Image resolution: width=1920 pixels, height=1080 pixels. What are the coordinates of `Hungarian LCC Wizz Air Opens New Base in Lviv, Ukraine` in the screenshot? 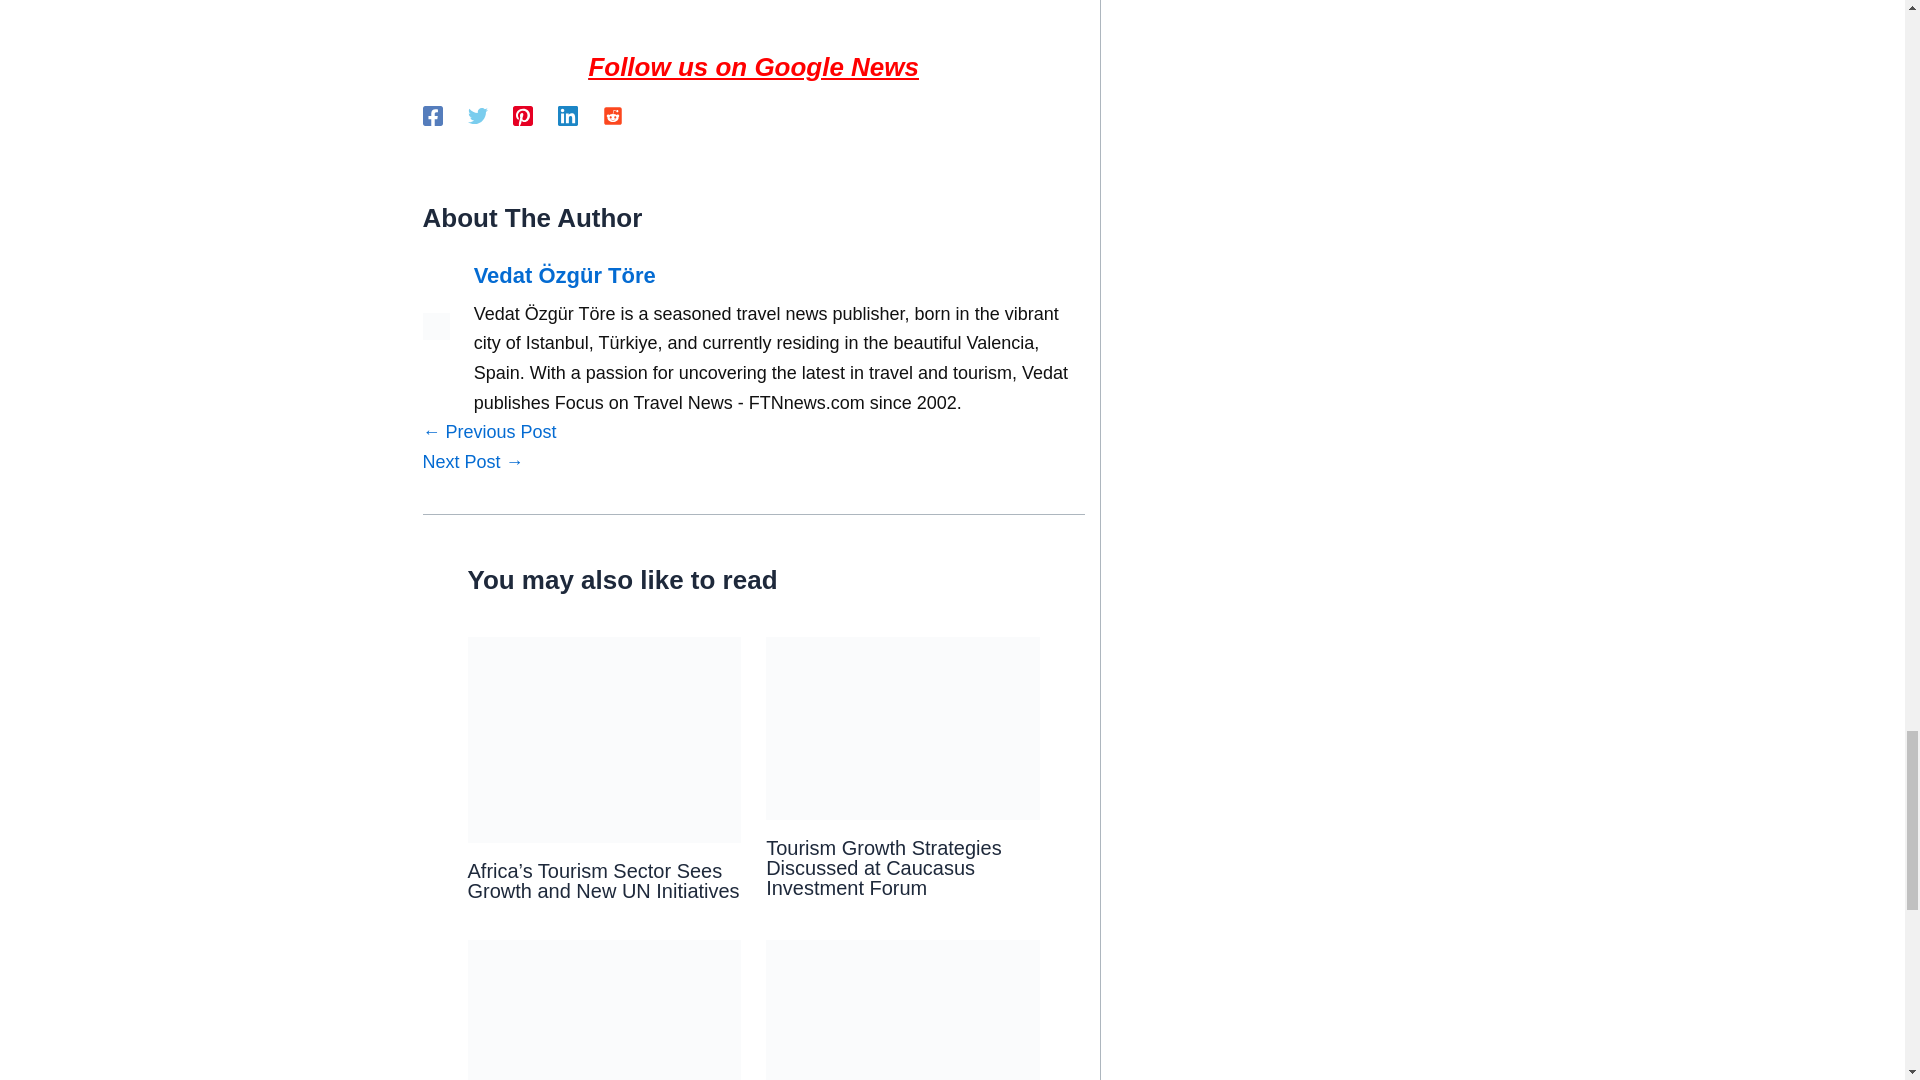 It's located at (489, 432).